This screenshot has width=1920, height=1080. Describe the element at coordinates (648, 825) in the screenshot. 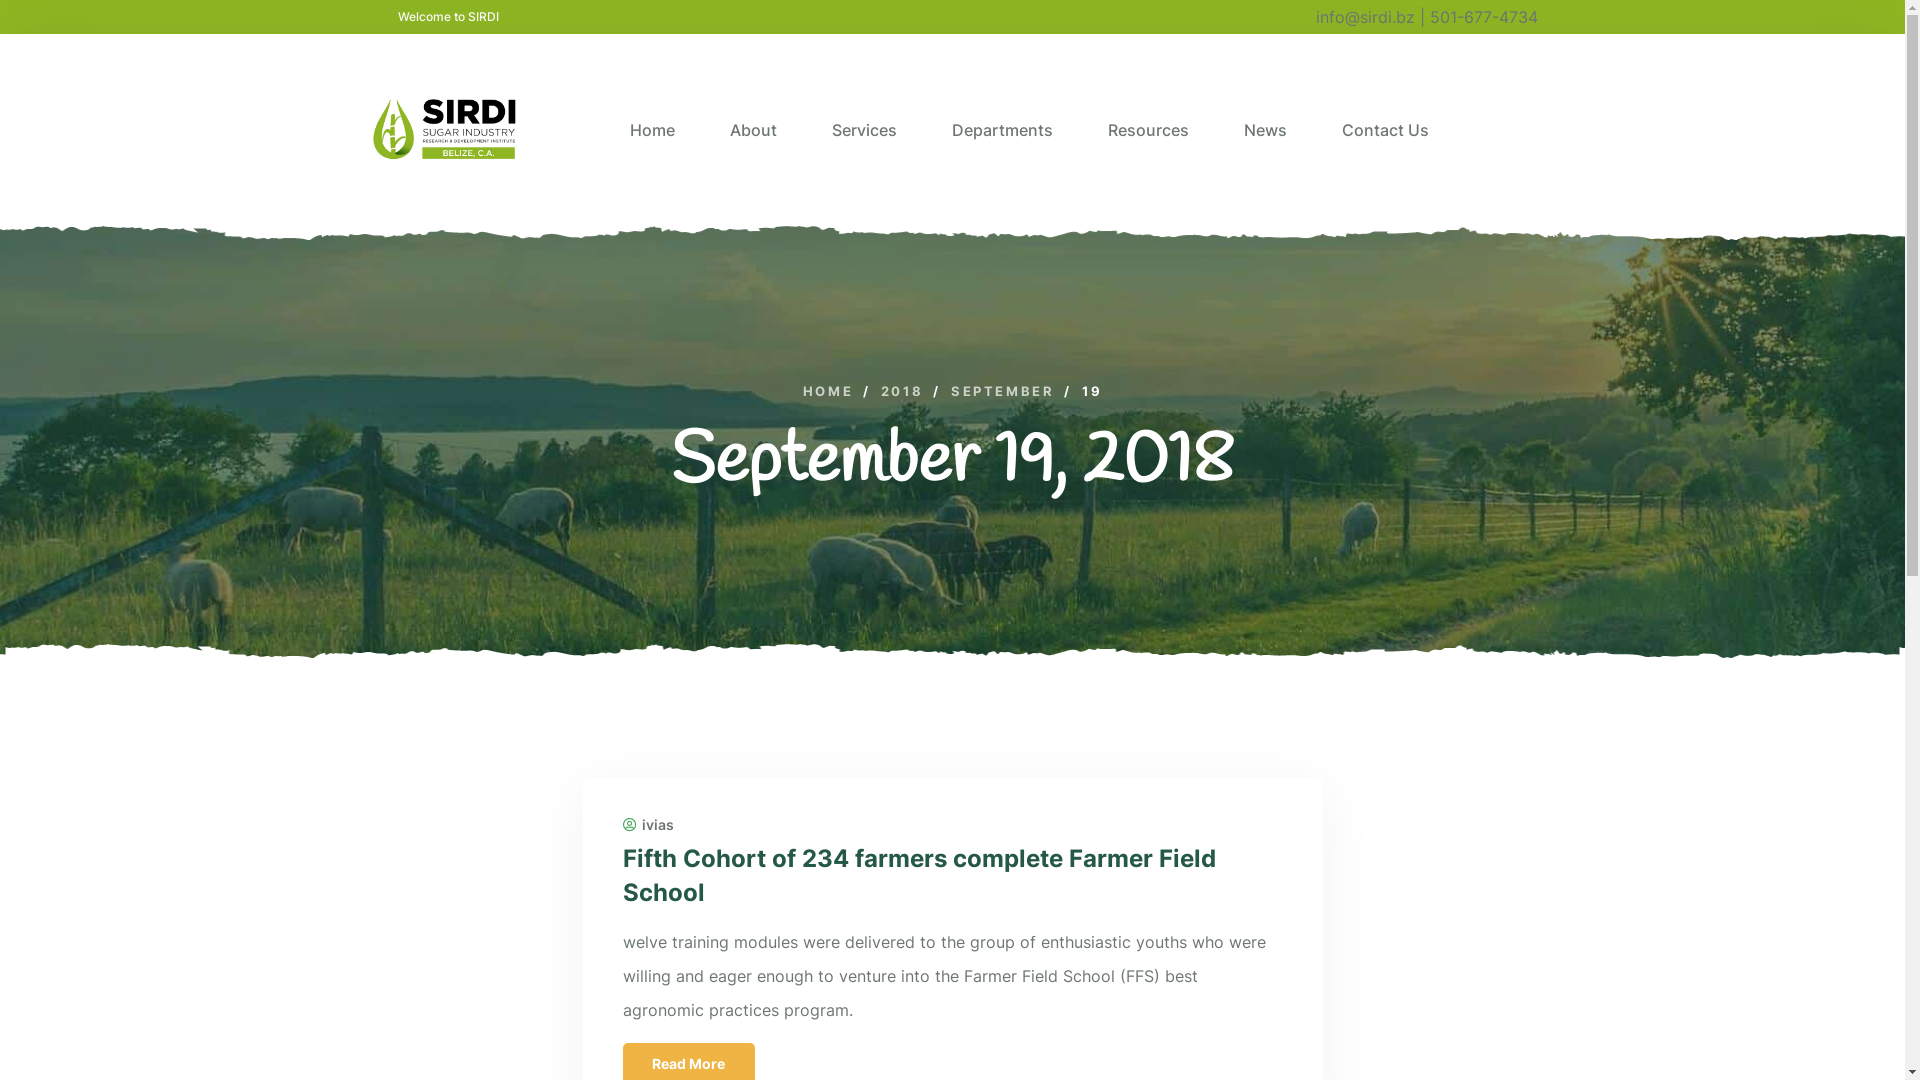

I see `ivias` at that location.